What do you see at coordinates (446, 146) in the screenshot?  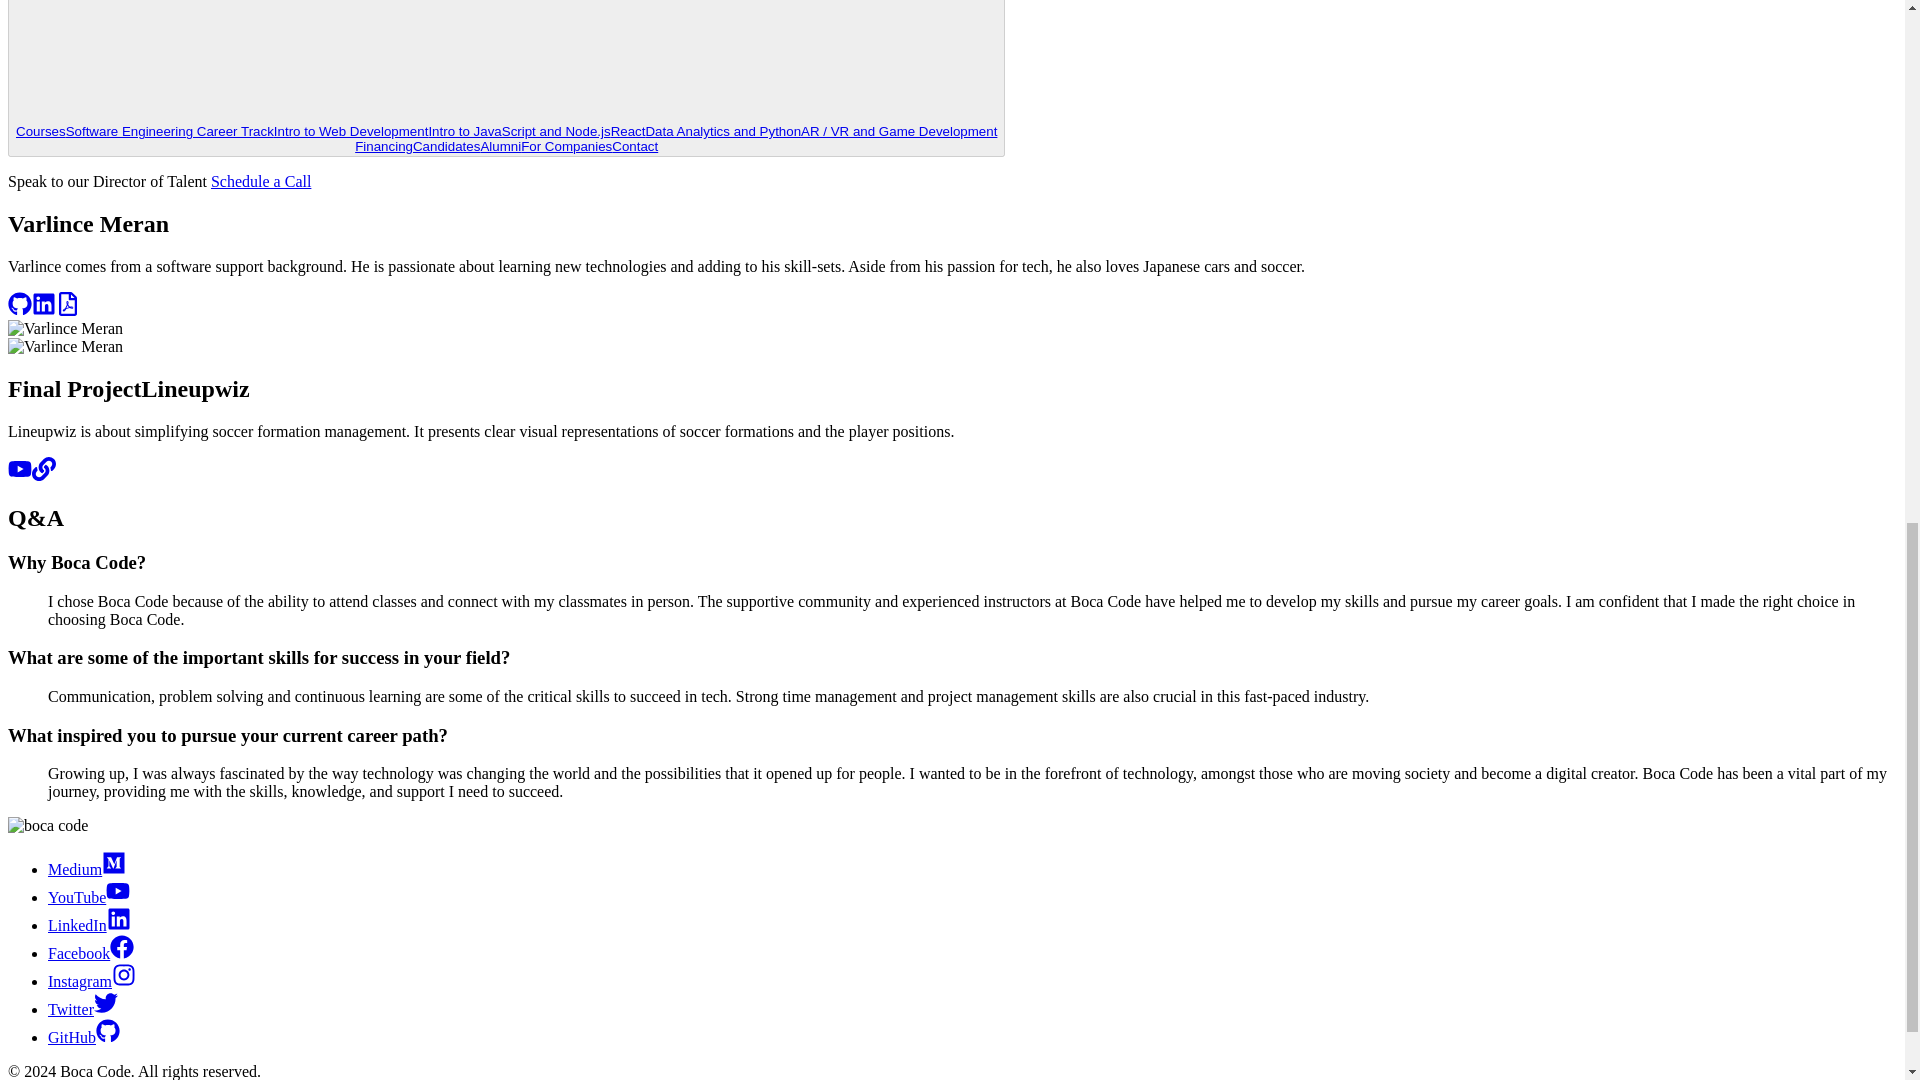 I see `Candidates` at bounding box center [446, 146].